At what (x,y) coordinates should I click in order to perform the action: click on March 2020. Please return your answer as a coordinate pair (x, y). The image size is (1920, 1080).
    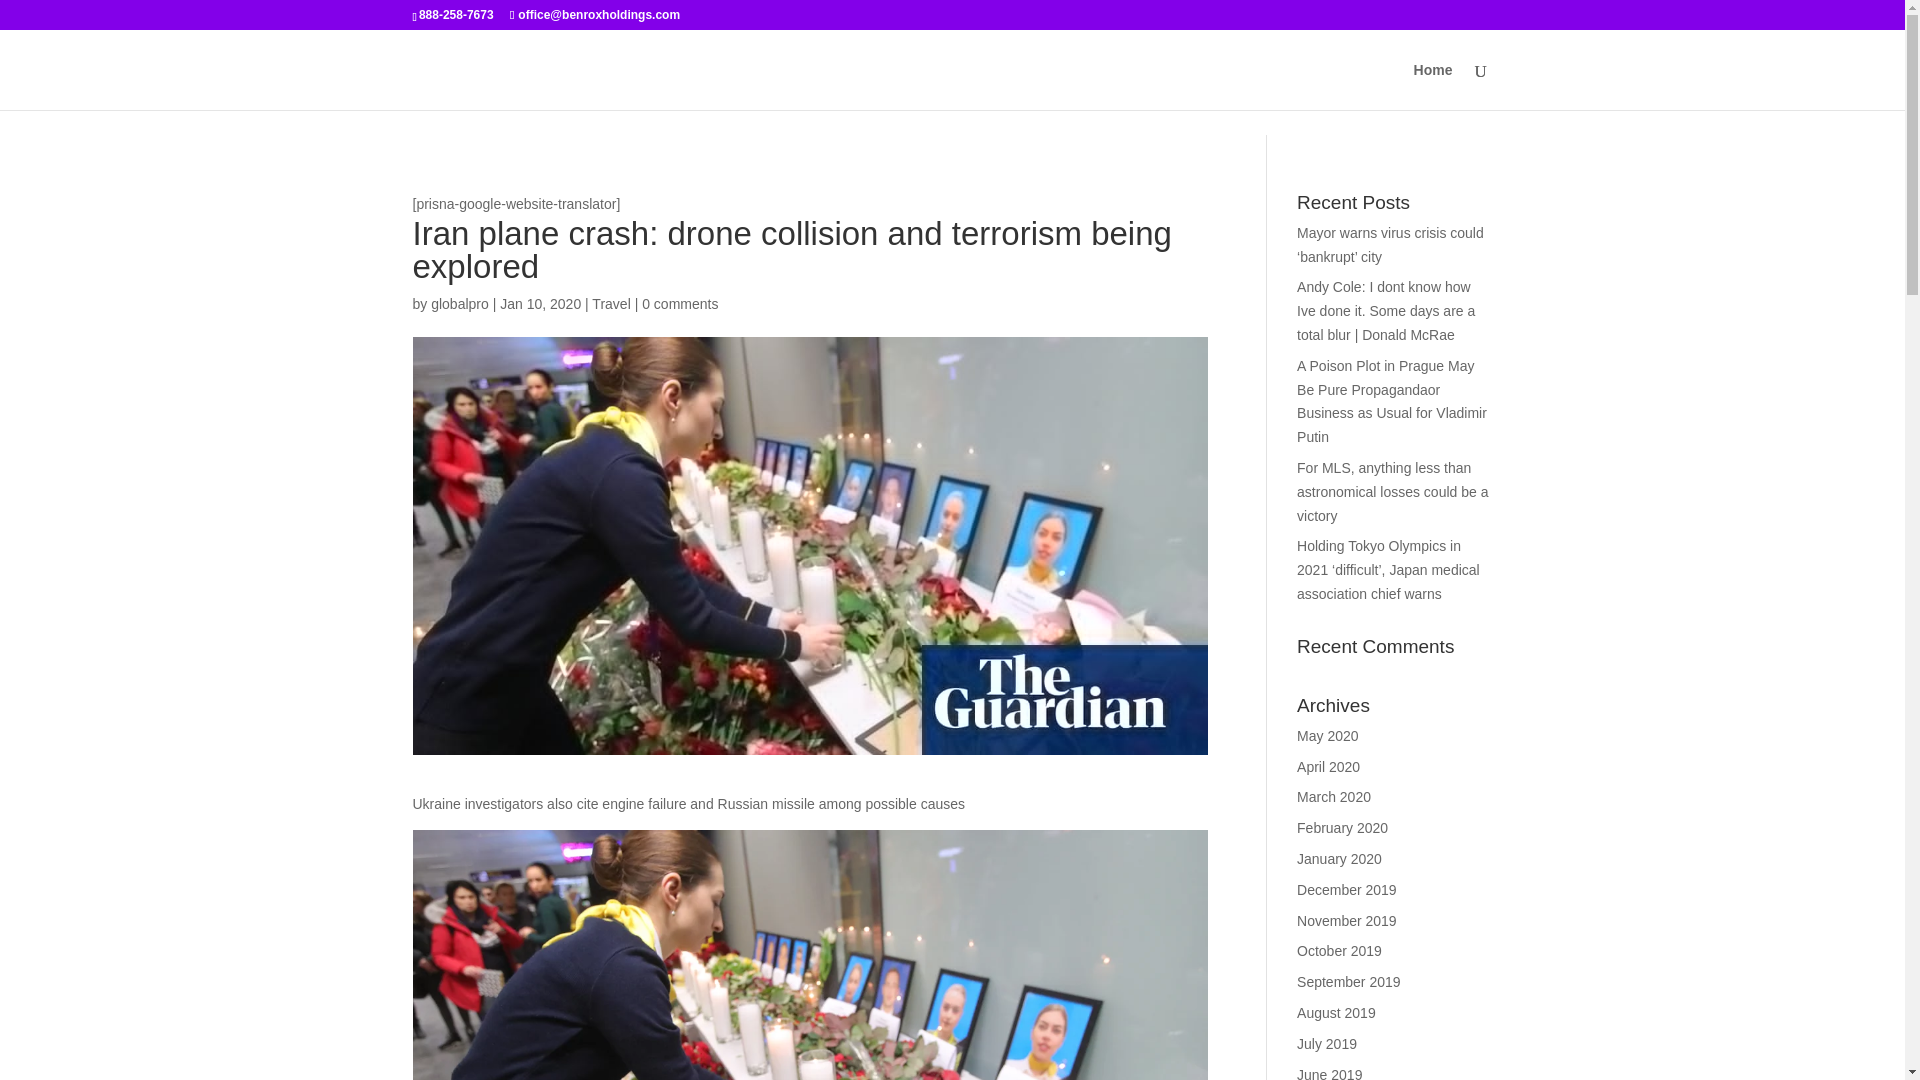
    Looking at the image, I should click on (1334, 796).